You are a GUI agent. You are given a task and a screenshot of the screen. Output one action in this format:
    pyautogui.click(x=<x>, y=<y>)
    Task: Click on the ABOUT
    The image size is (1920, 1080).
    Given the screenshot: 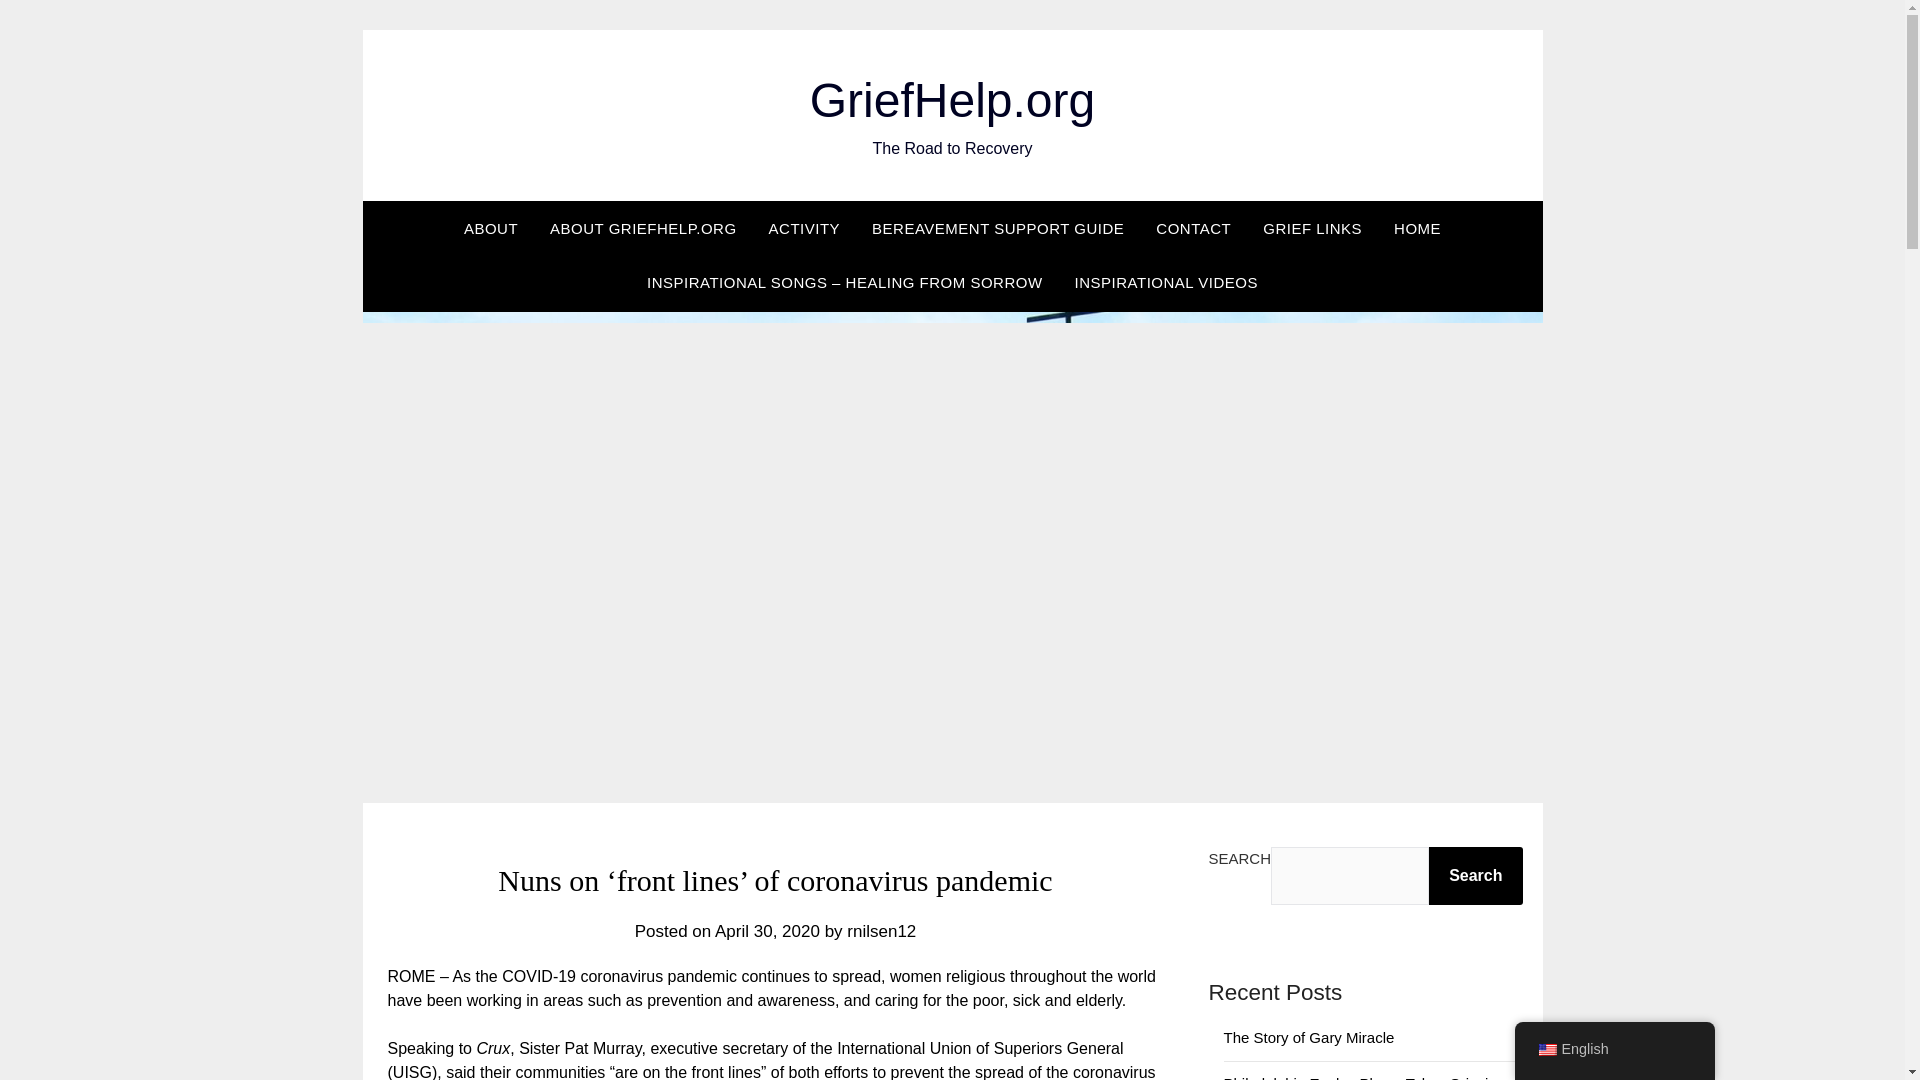 What is the action you would take?
    pyautogui.click(x=490, y=228)
    